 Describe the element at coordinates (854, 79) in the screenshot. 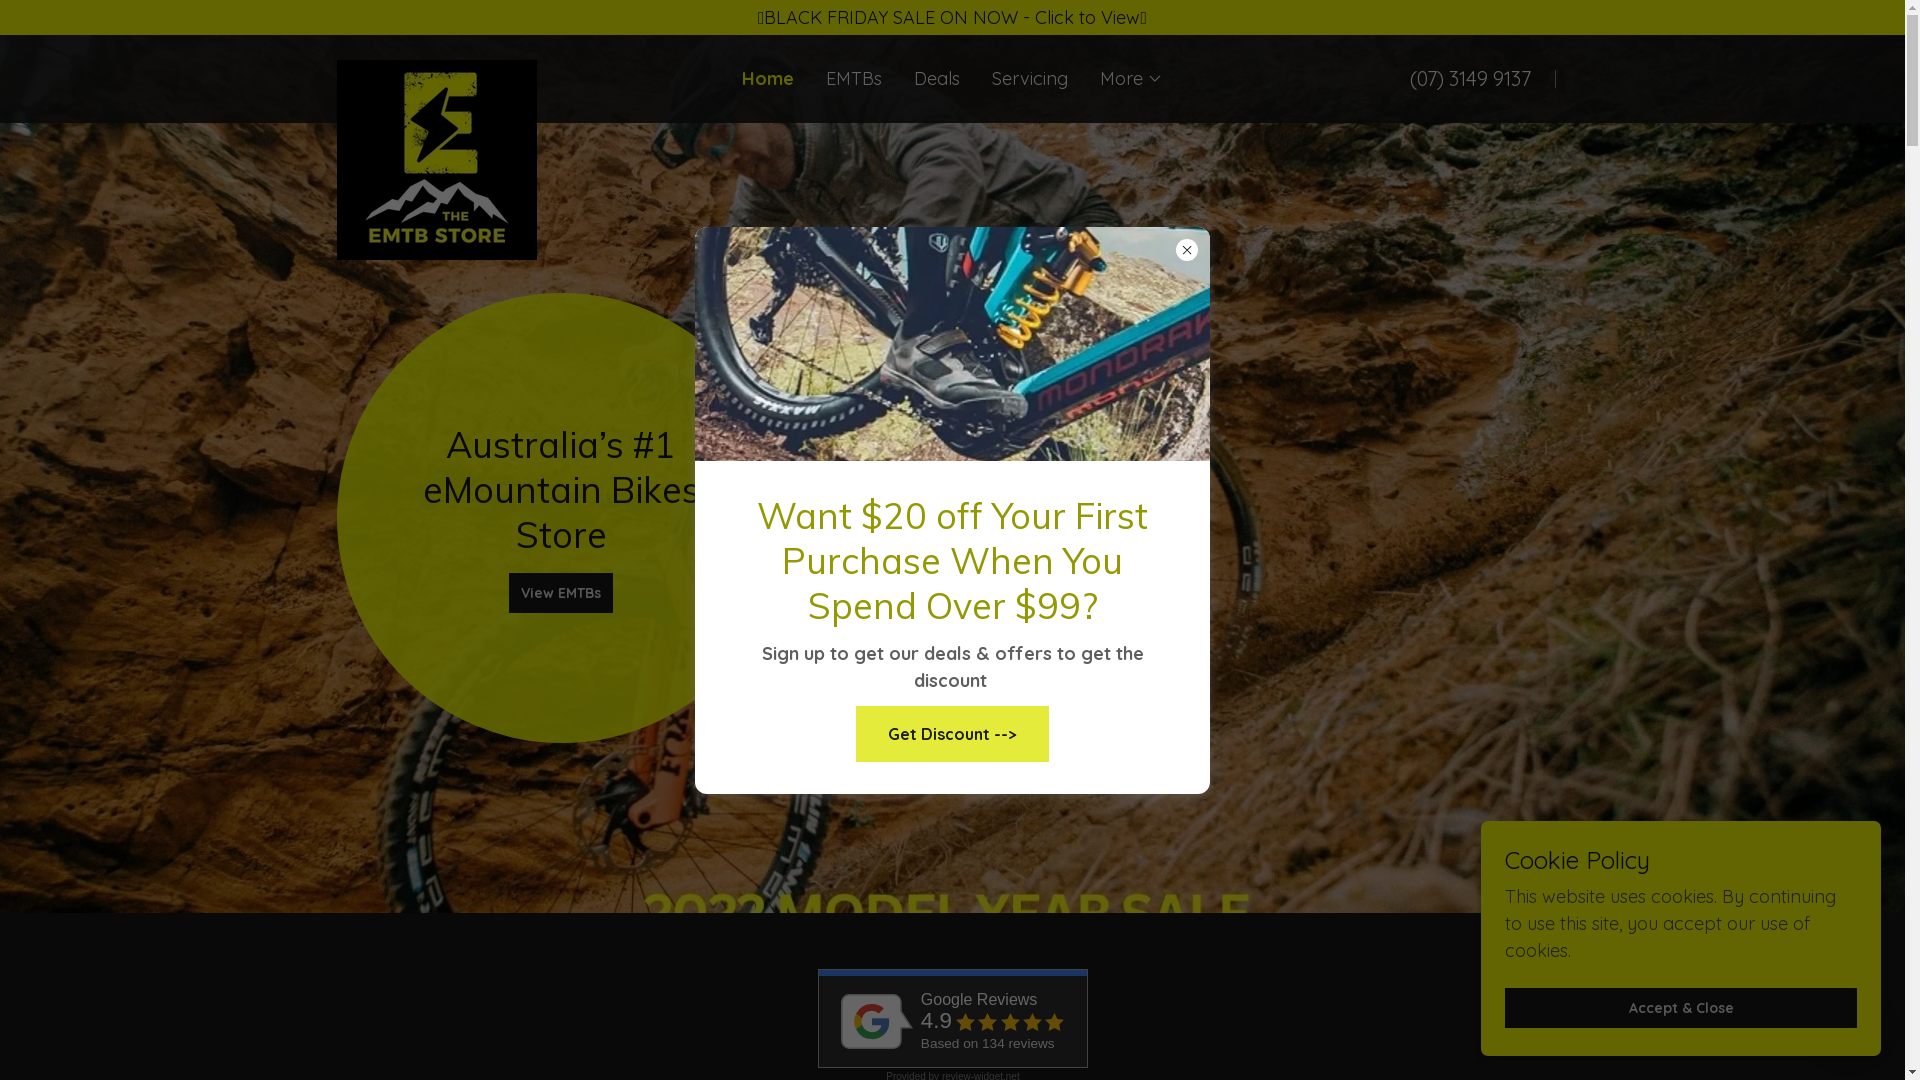

I see `EMTBs` at that location.